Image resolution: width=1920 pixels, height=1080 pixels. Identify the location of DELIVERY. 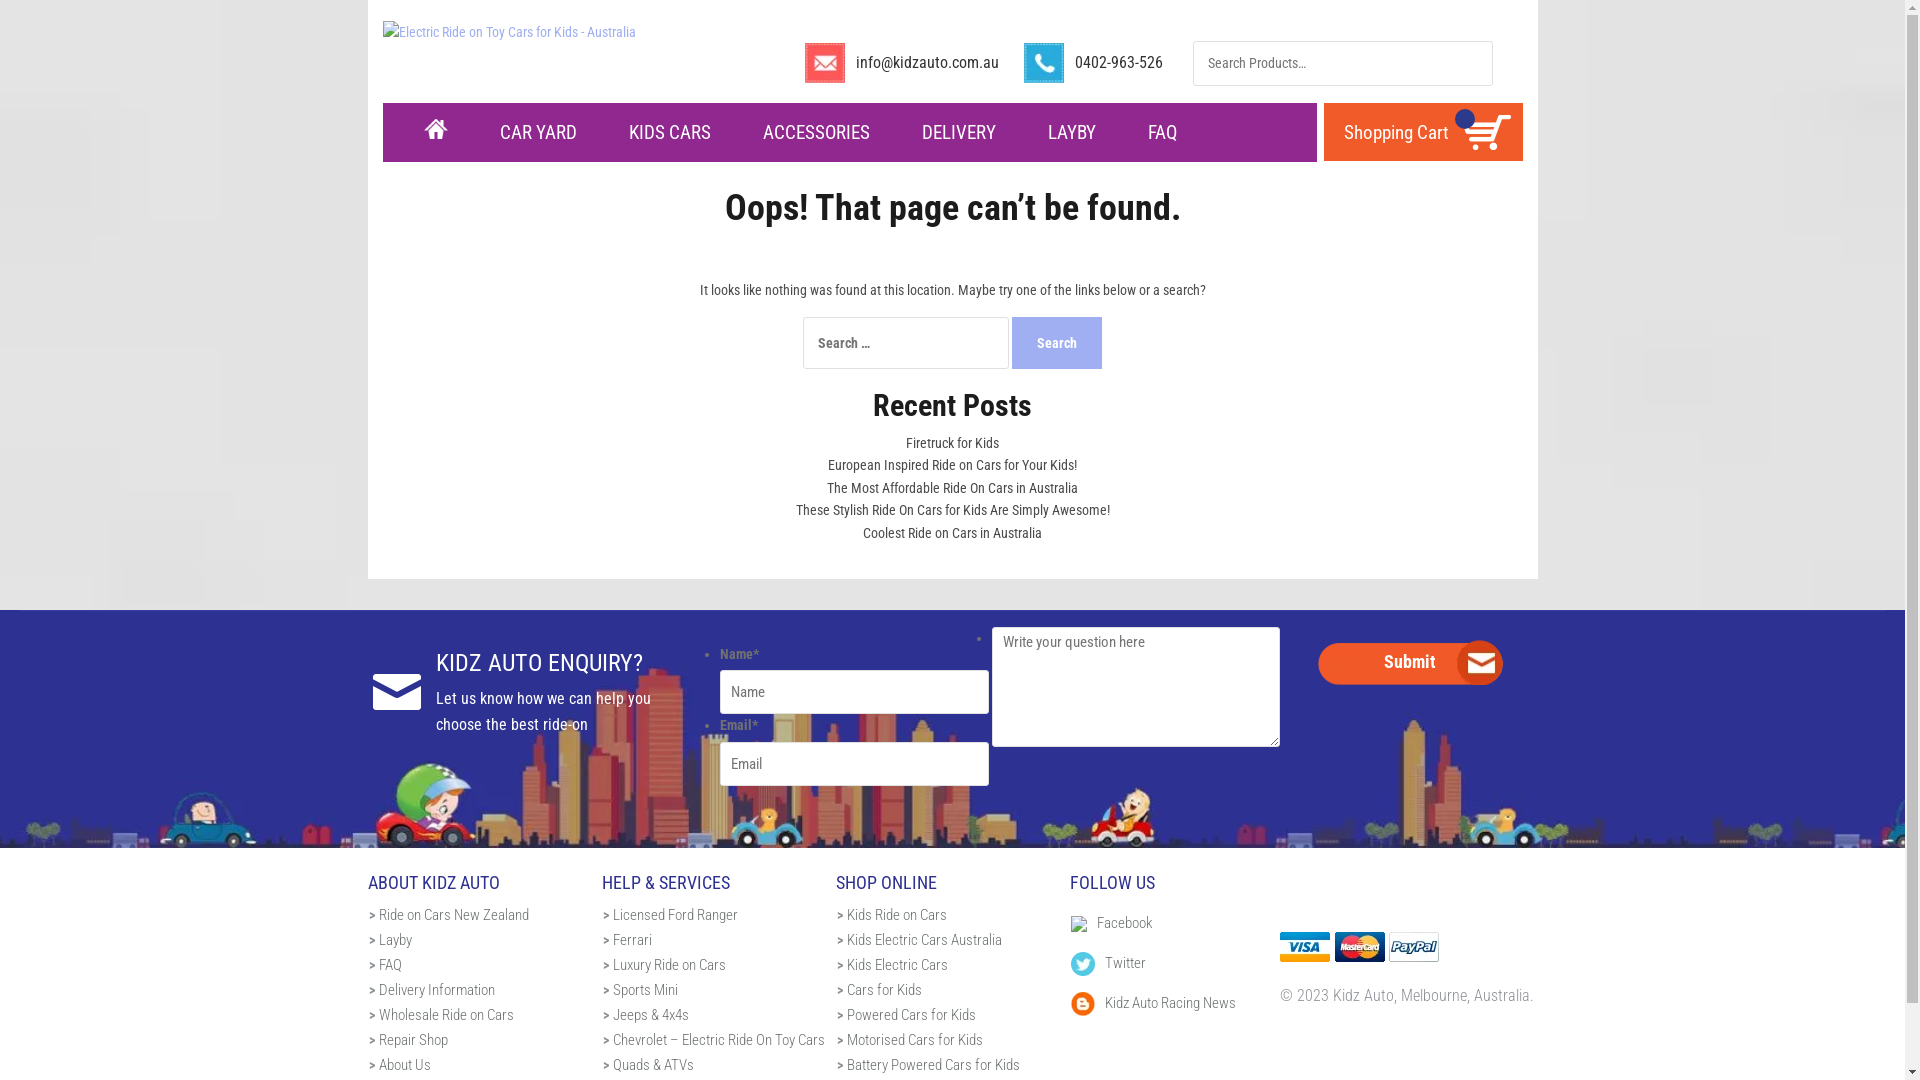
(959, 134).